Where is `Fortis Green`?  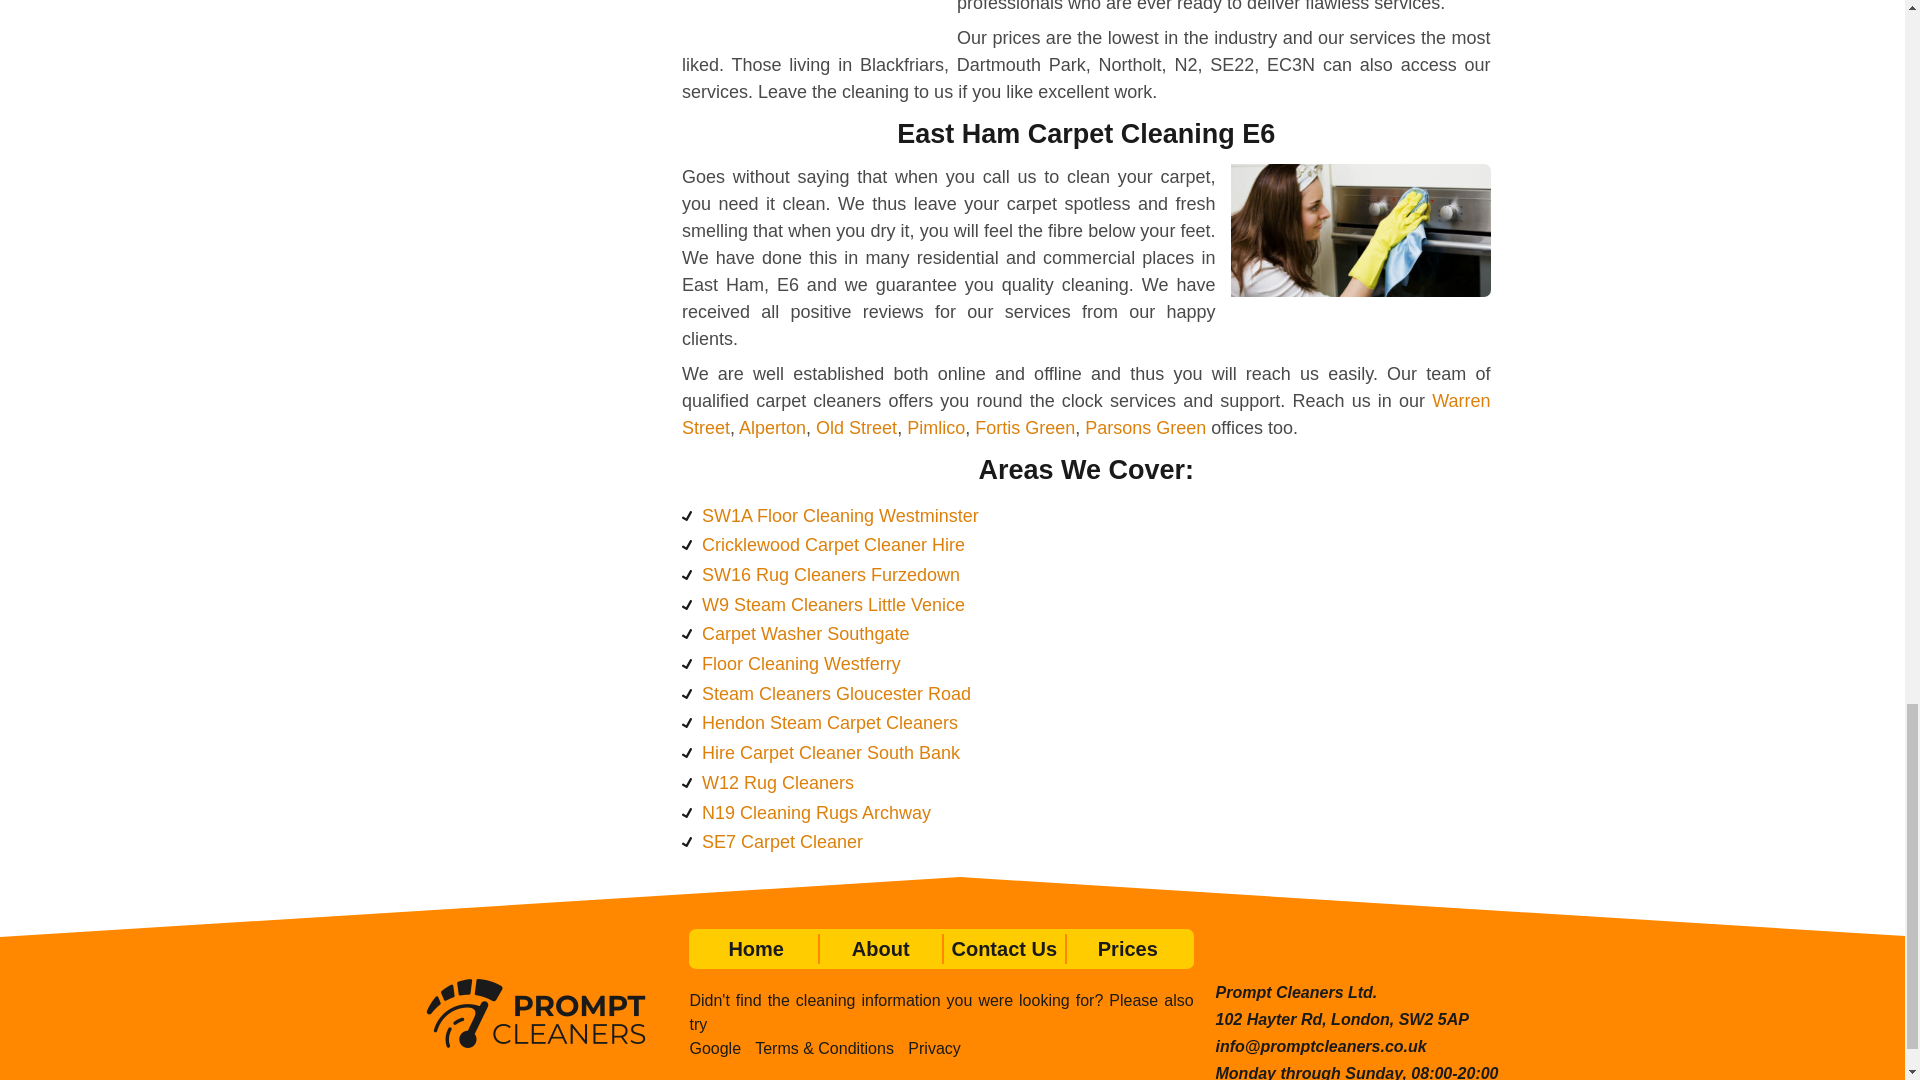 Fortis Green is located at coordinates (1025, 428).